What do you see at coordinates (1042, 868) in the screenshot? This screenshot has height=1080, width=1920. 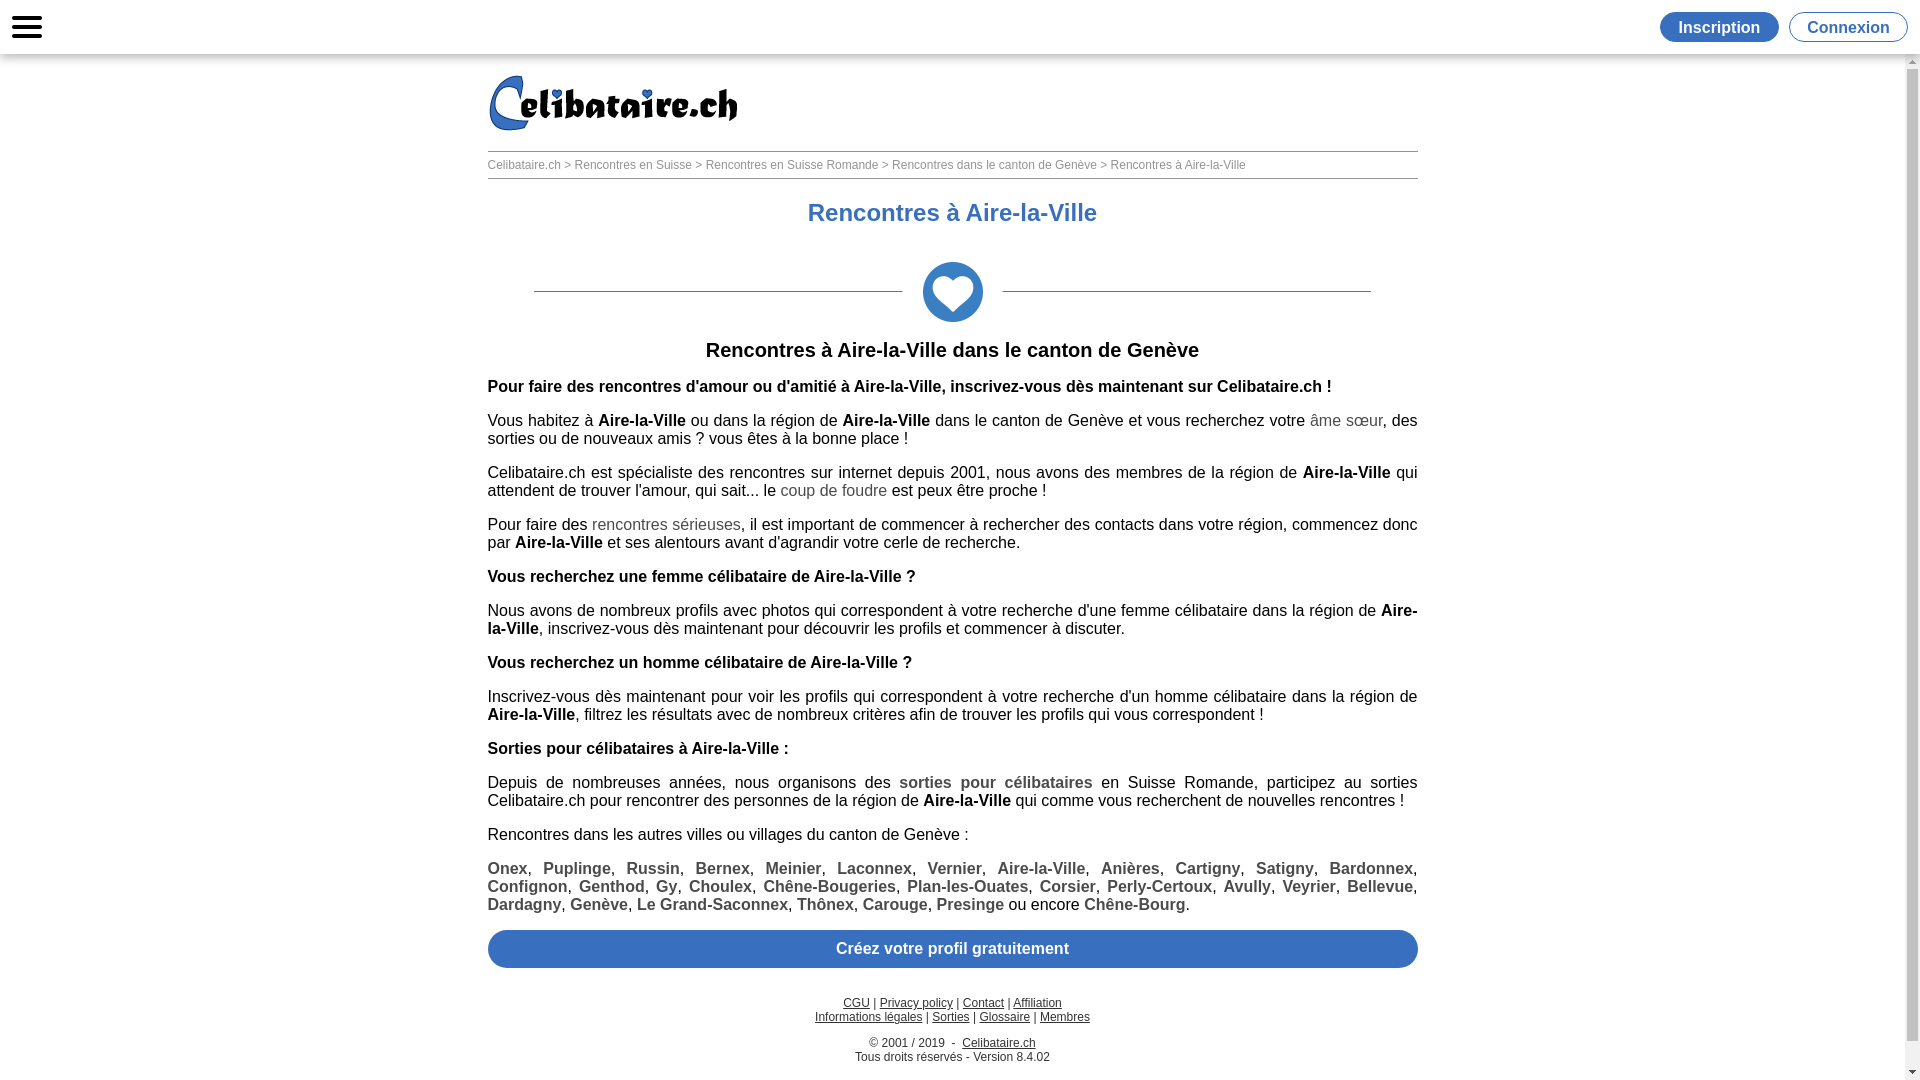 I see `Aire-la-Ville` at bounding box center [1042, 868].